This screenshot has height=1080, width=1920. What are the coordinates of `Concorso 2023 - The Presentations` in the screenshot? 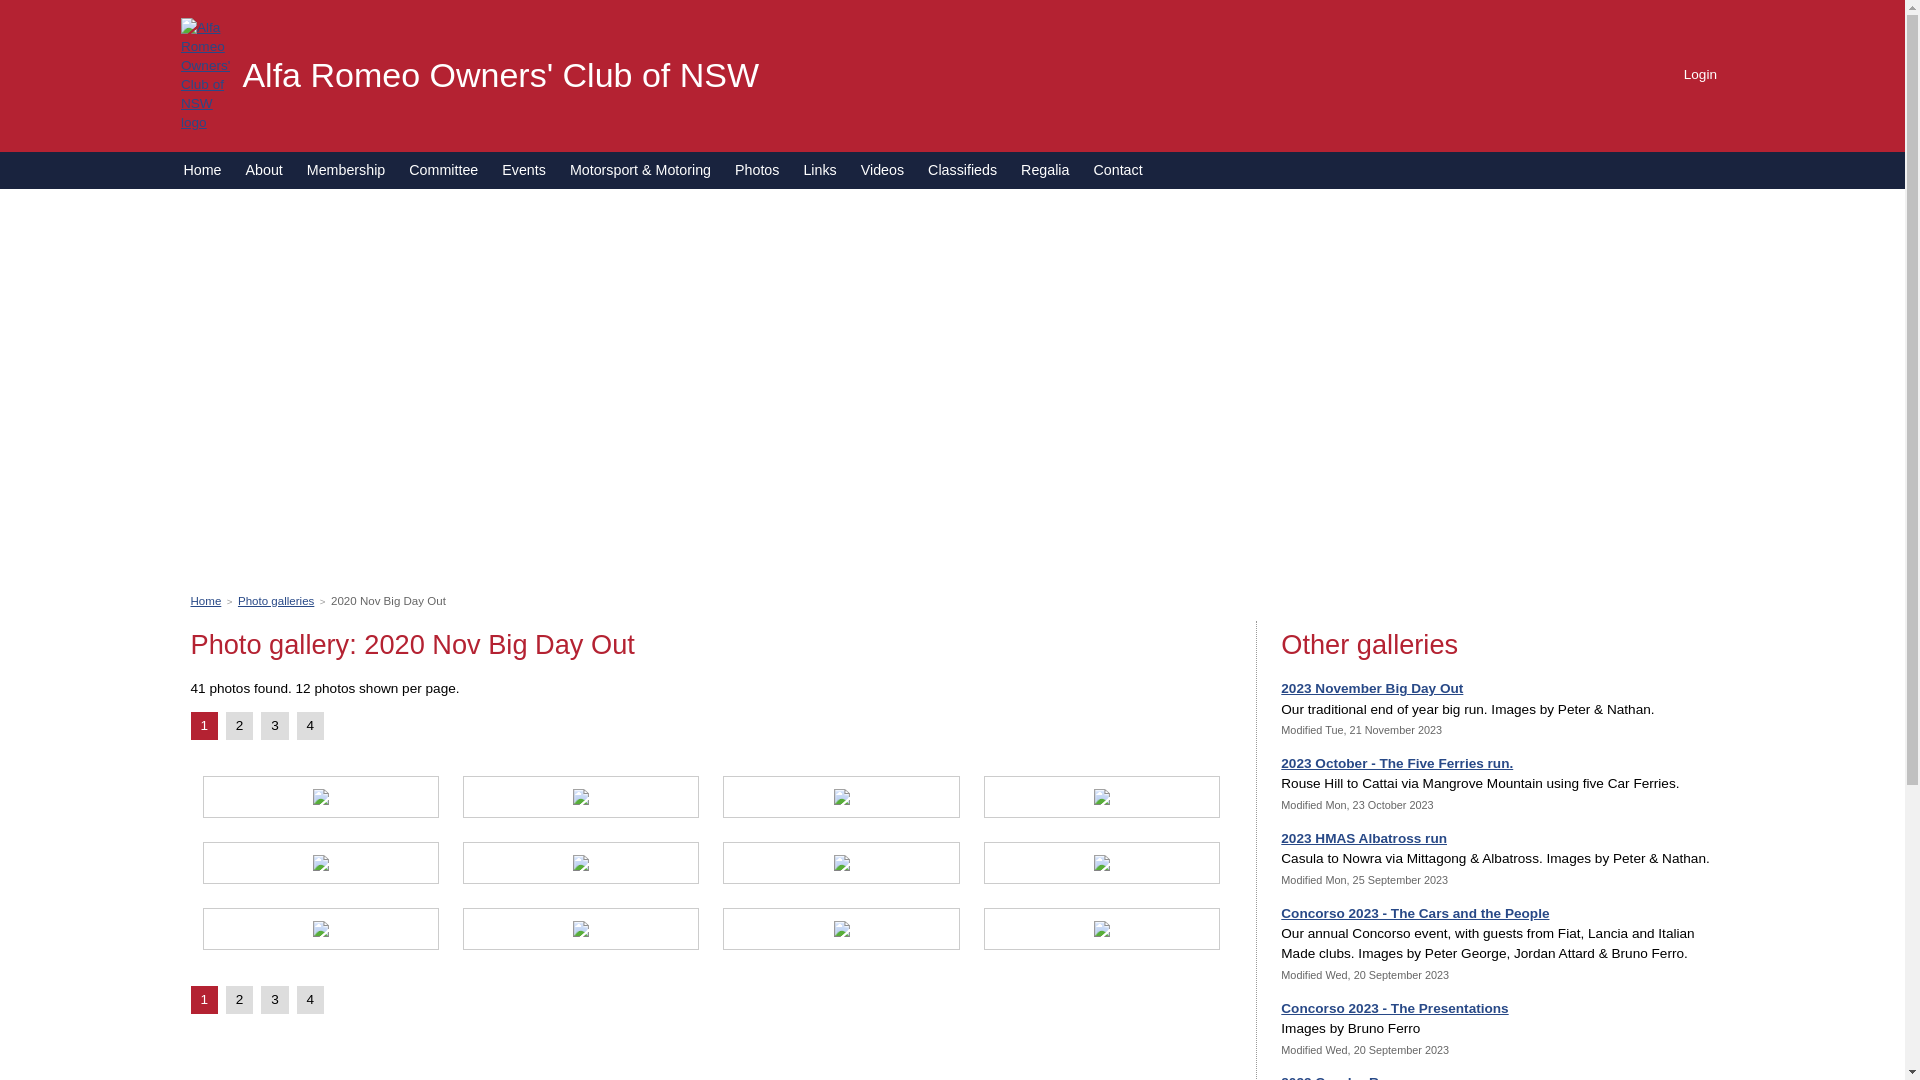 It's located at (1394, 1008).